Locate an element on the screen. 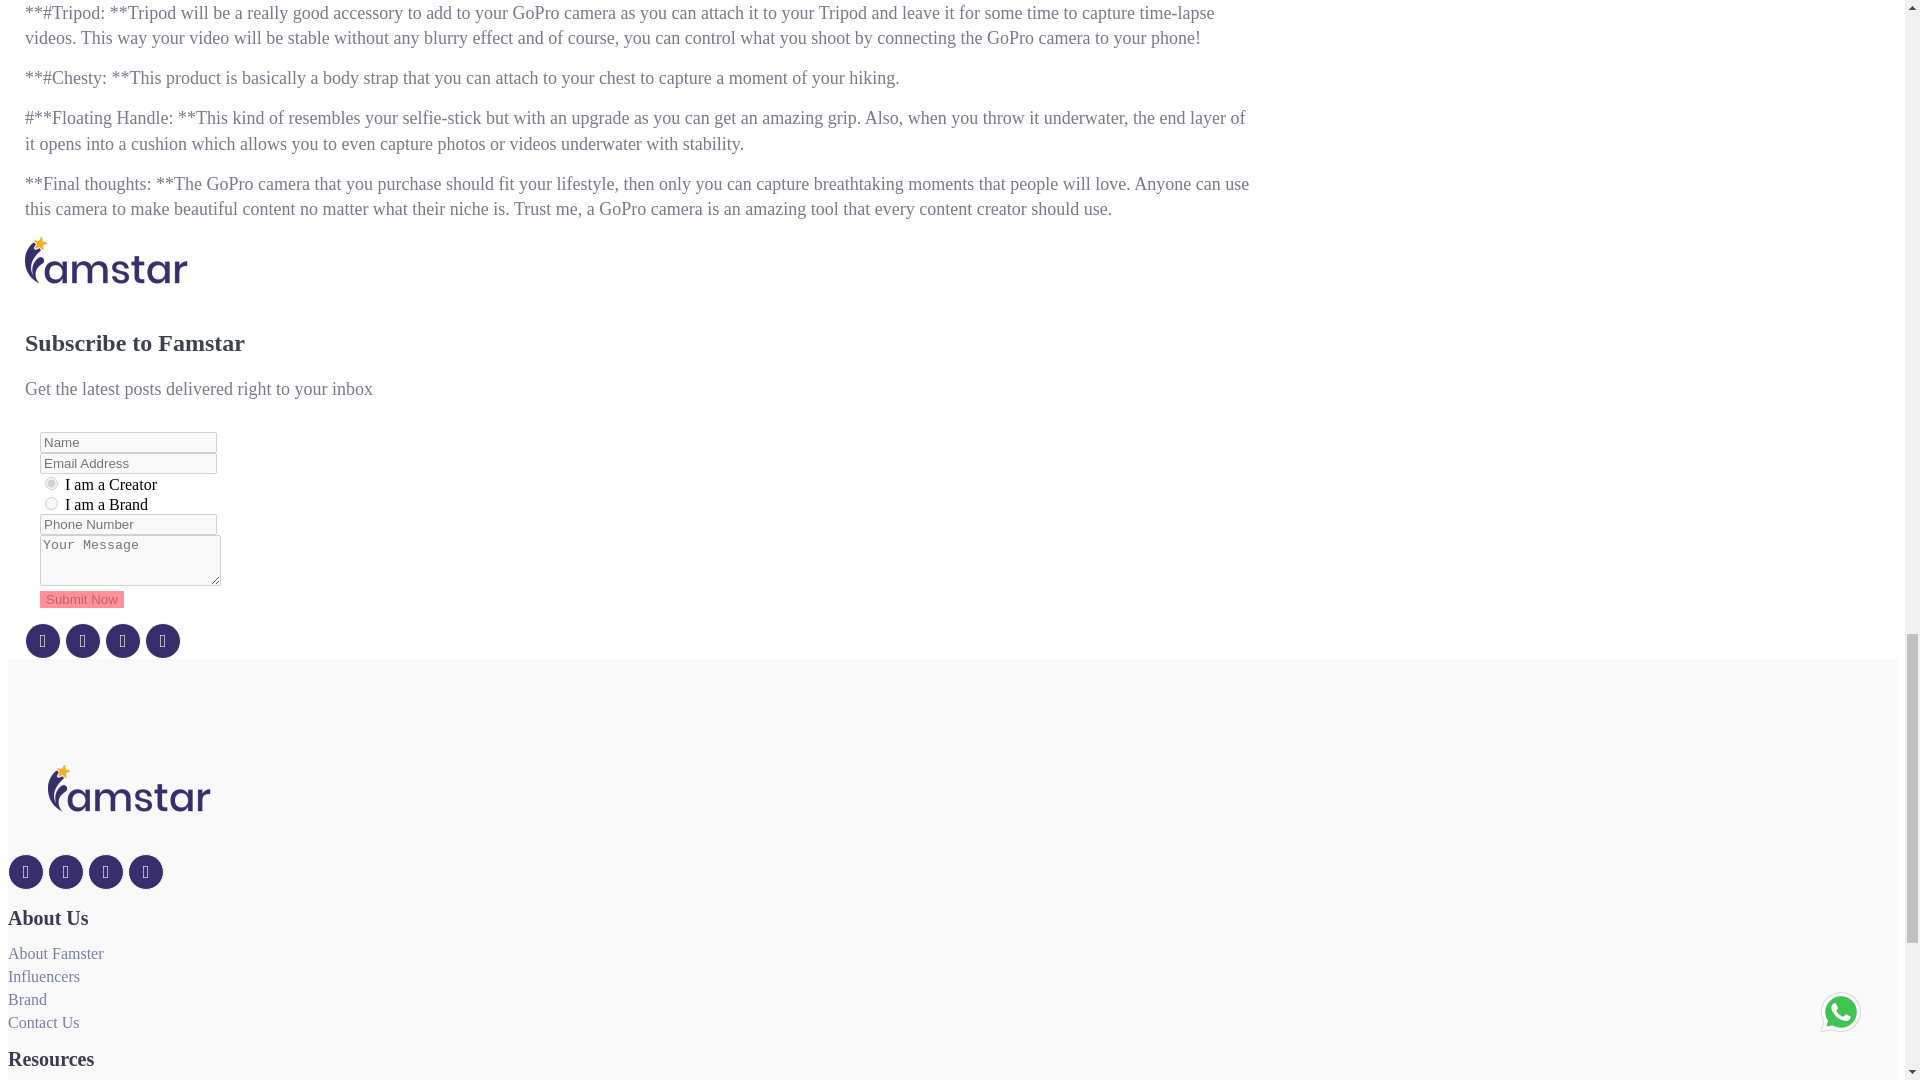  Influencer is located at coordinates (50, 484).